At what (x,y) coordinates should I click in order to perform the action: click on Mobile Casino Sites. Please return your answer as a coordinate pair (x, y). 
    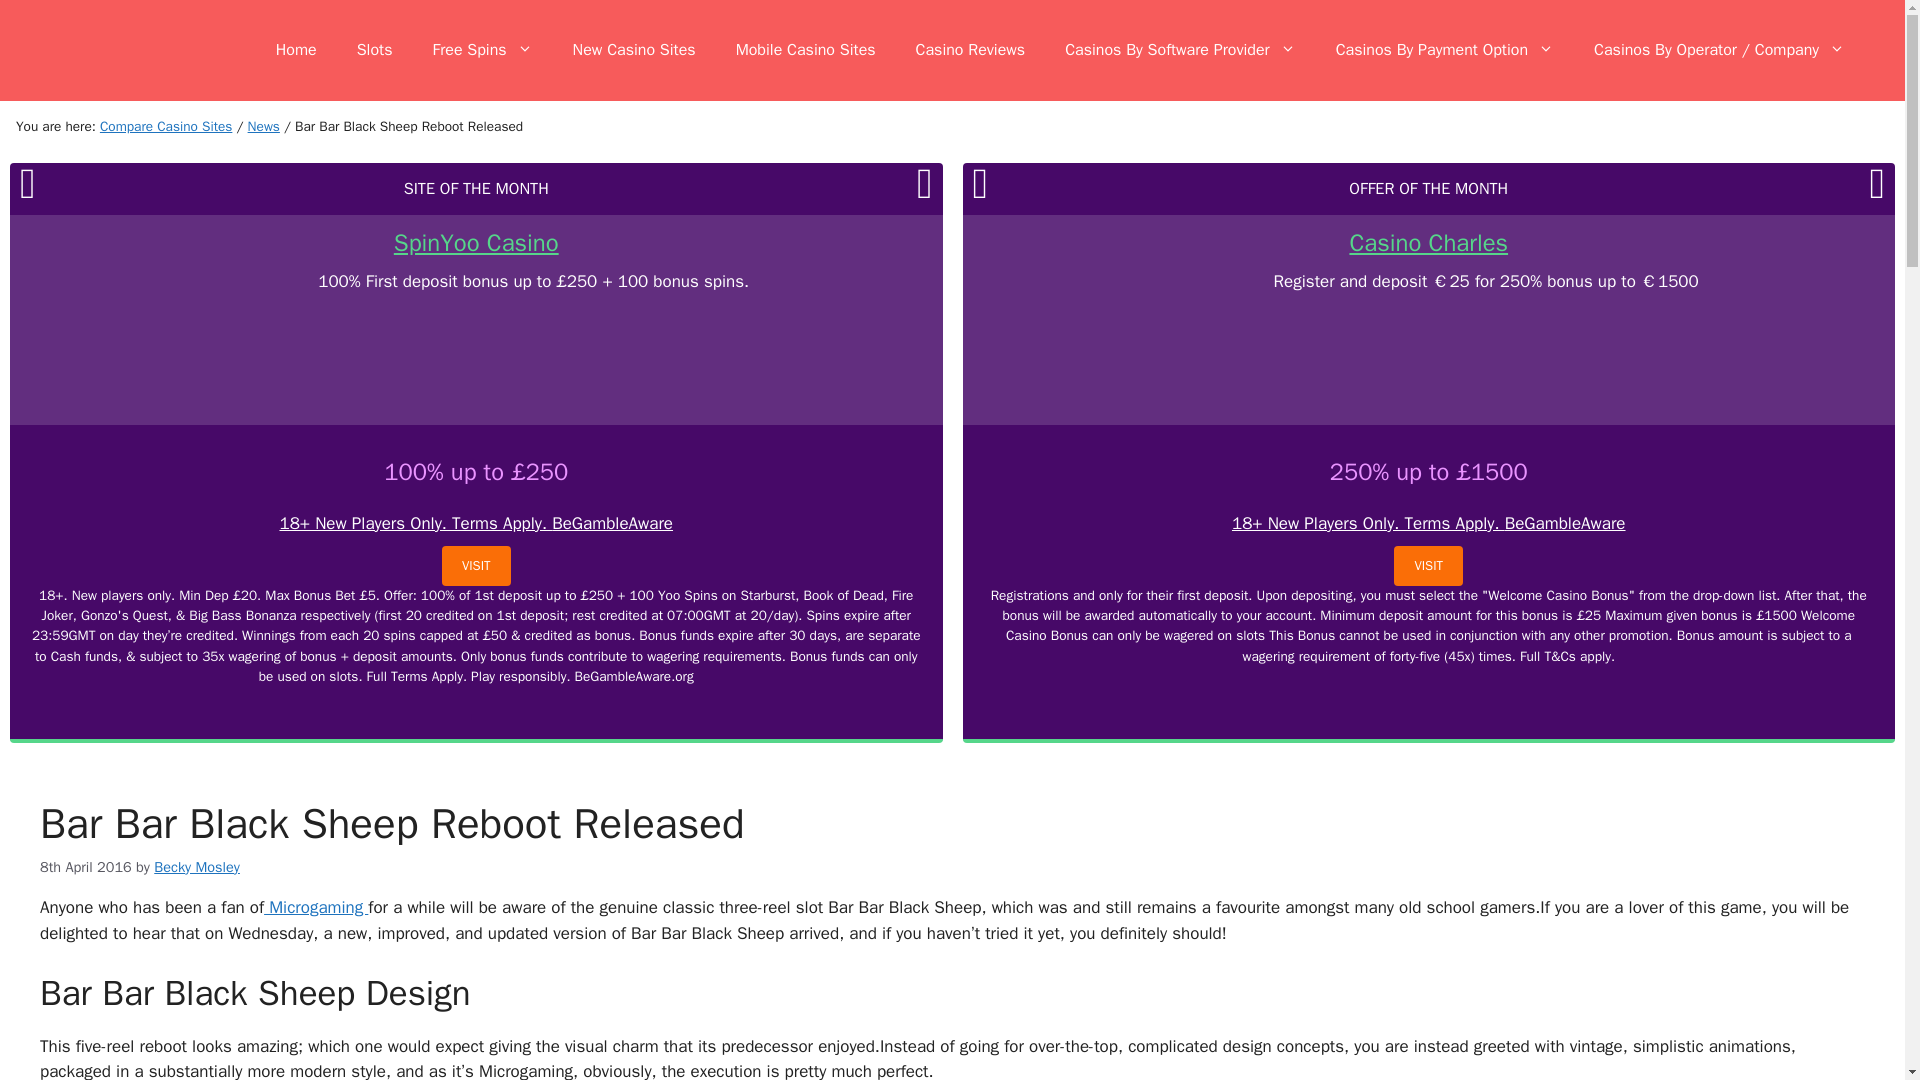
    Looking at the image, I should click on (806, 50).